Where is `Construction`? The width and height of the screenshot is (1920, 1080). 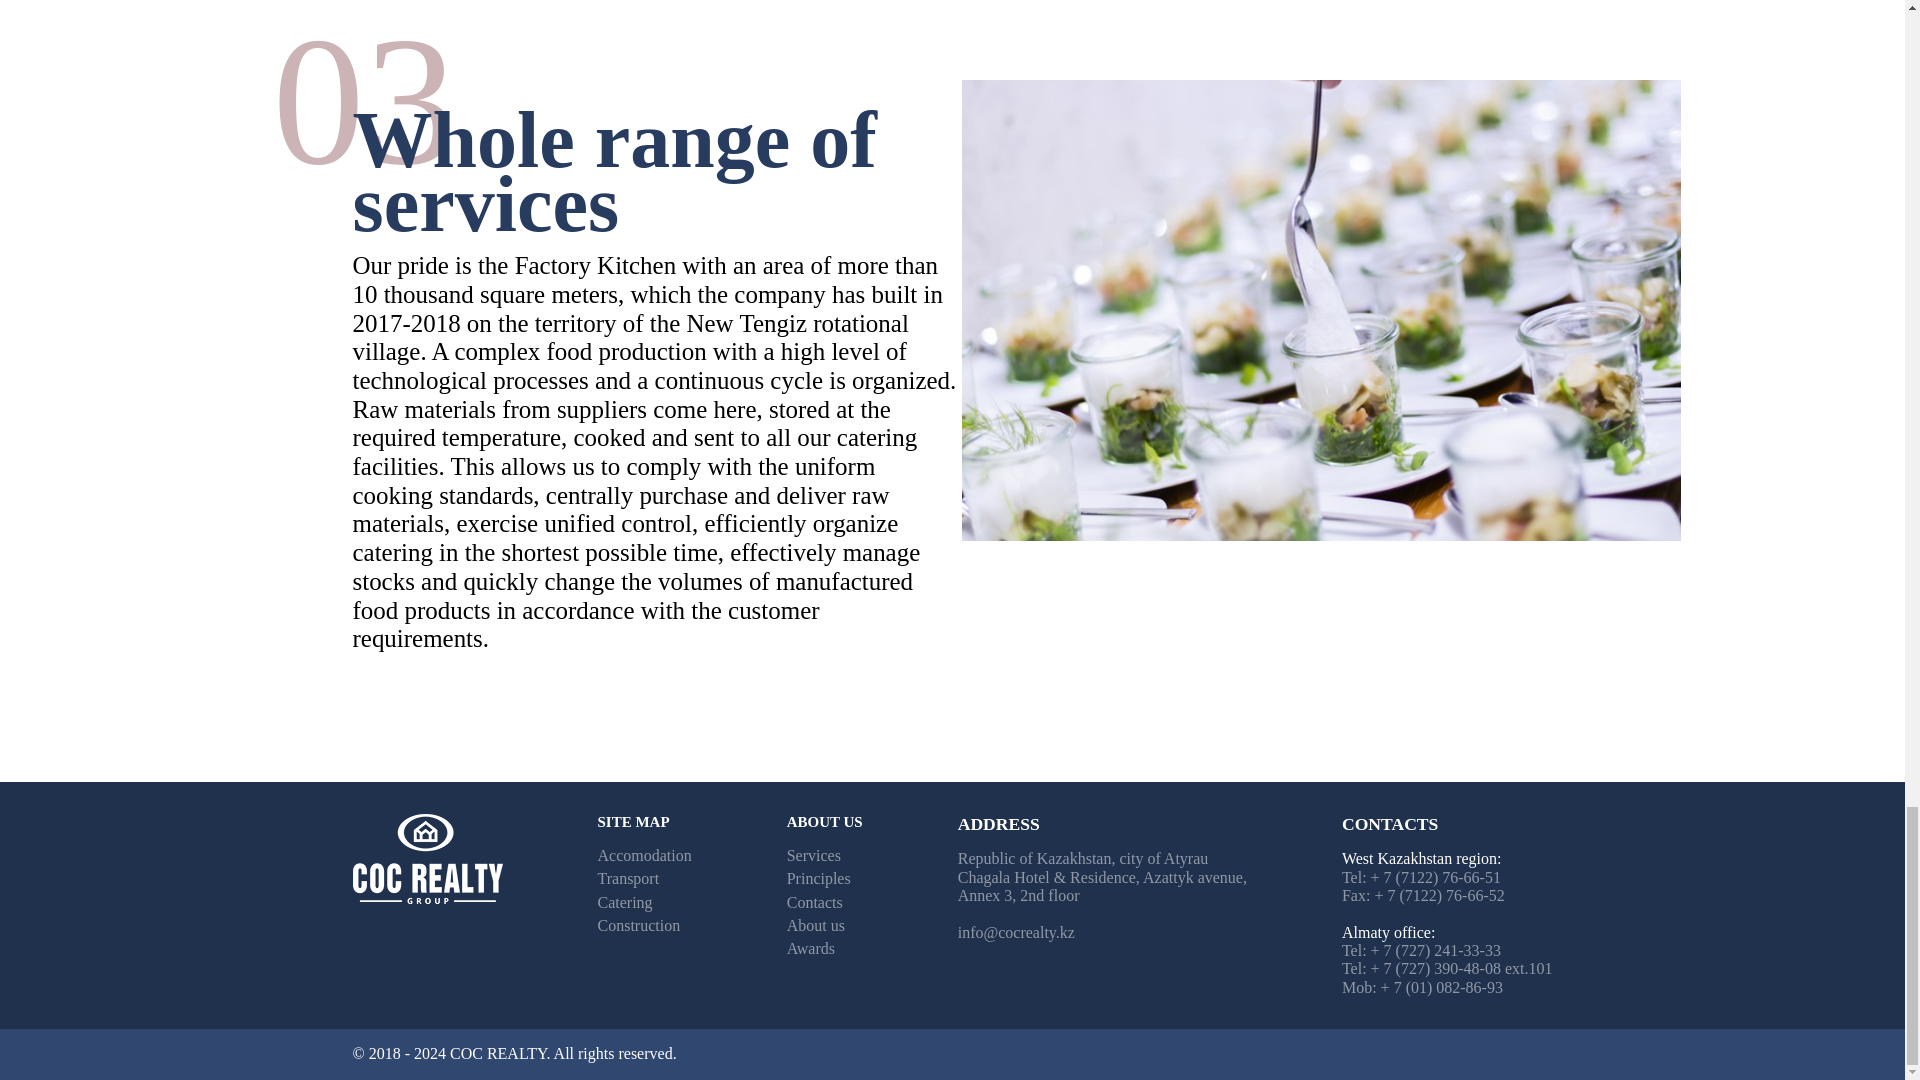 Construction is located at coordinates (639, 925).